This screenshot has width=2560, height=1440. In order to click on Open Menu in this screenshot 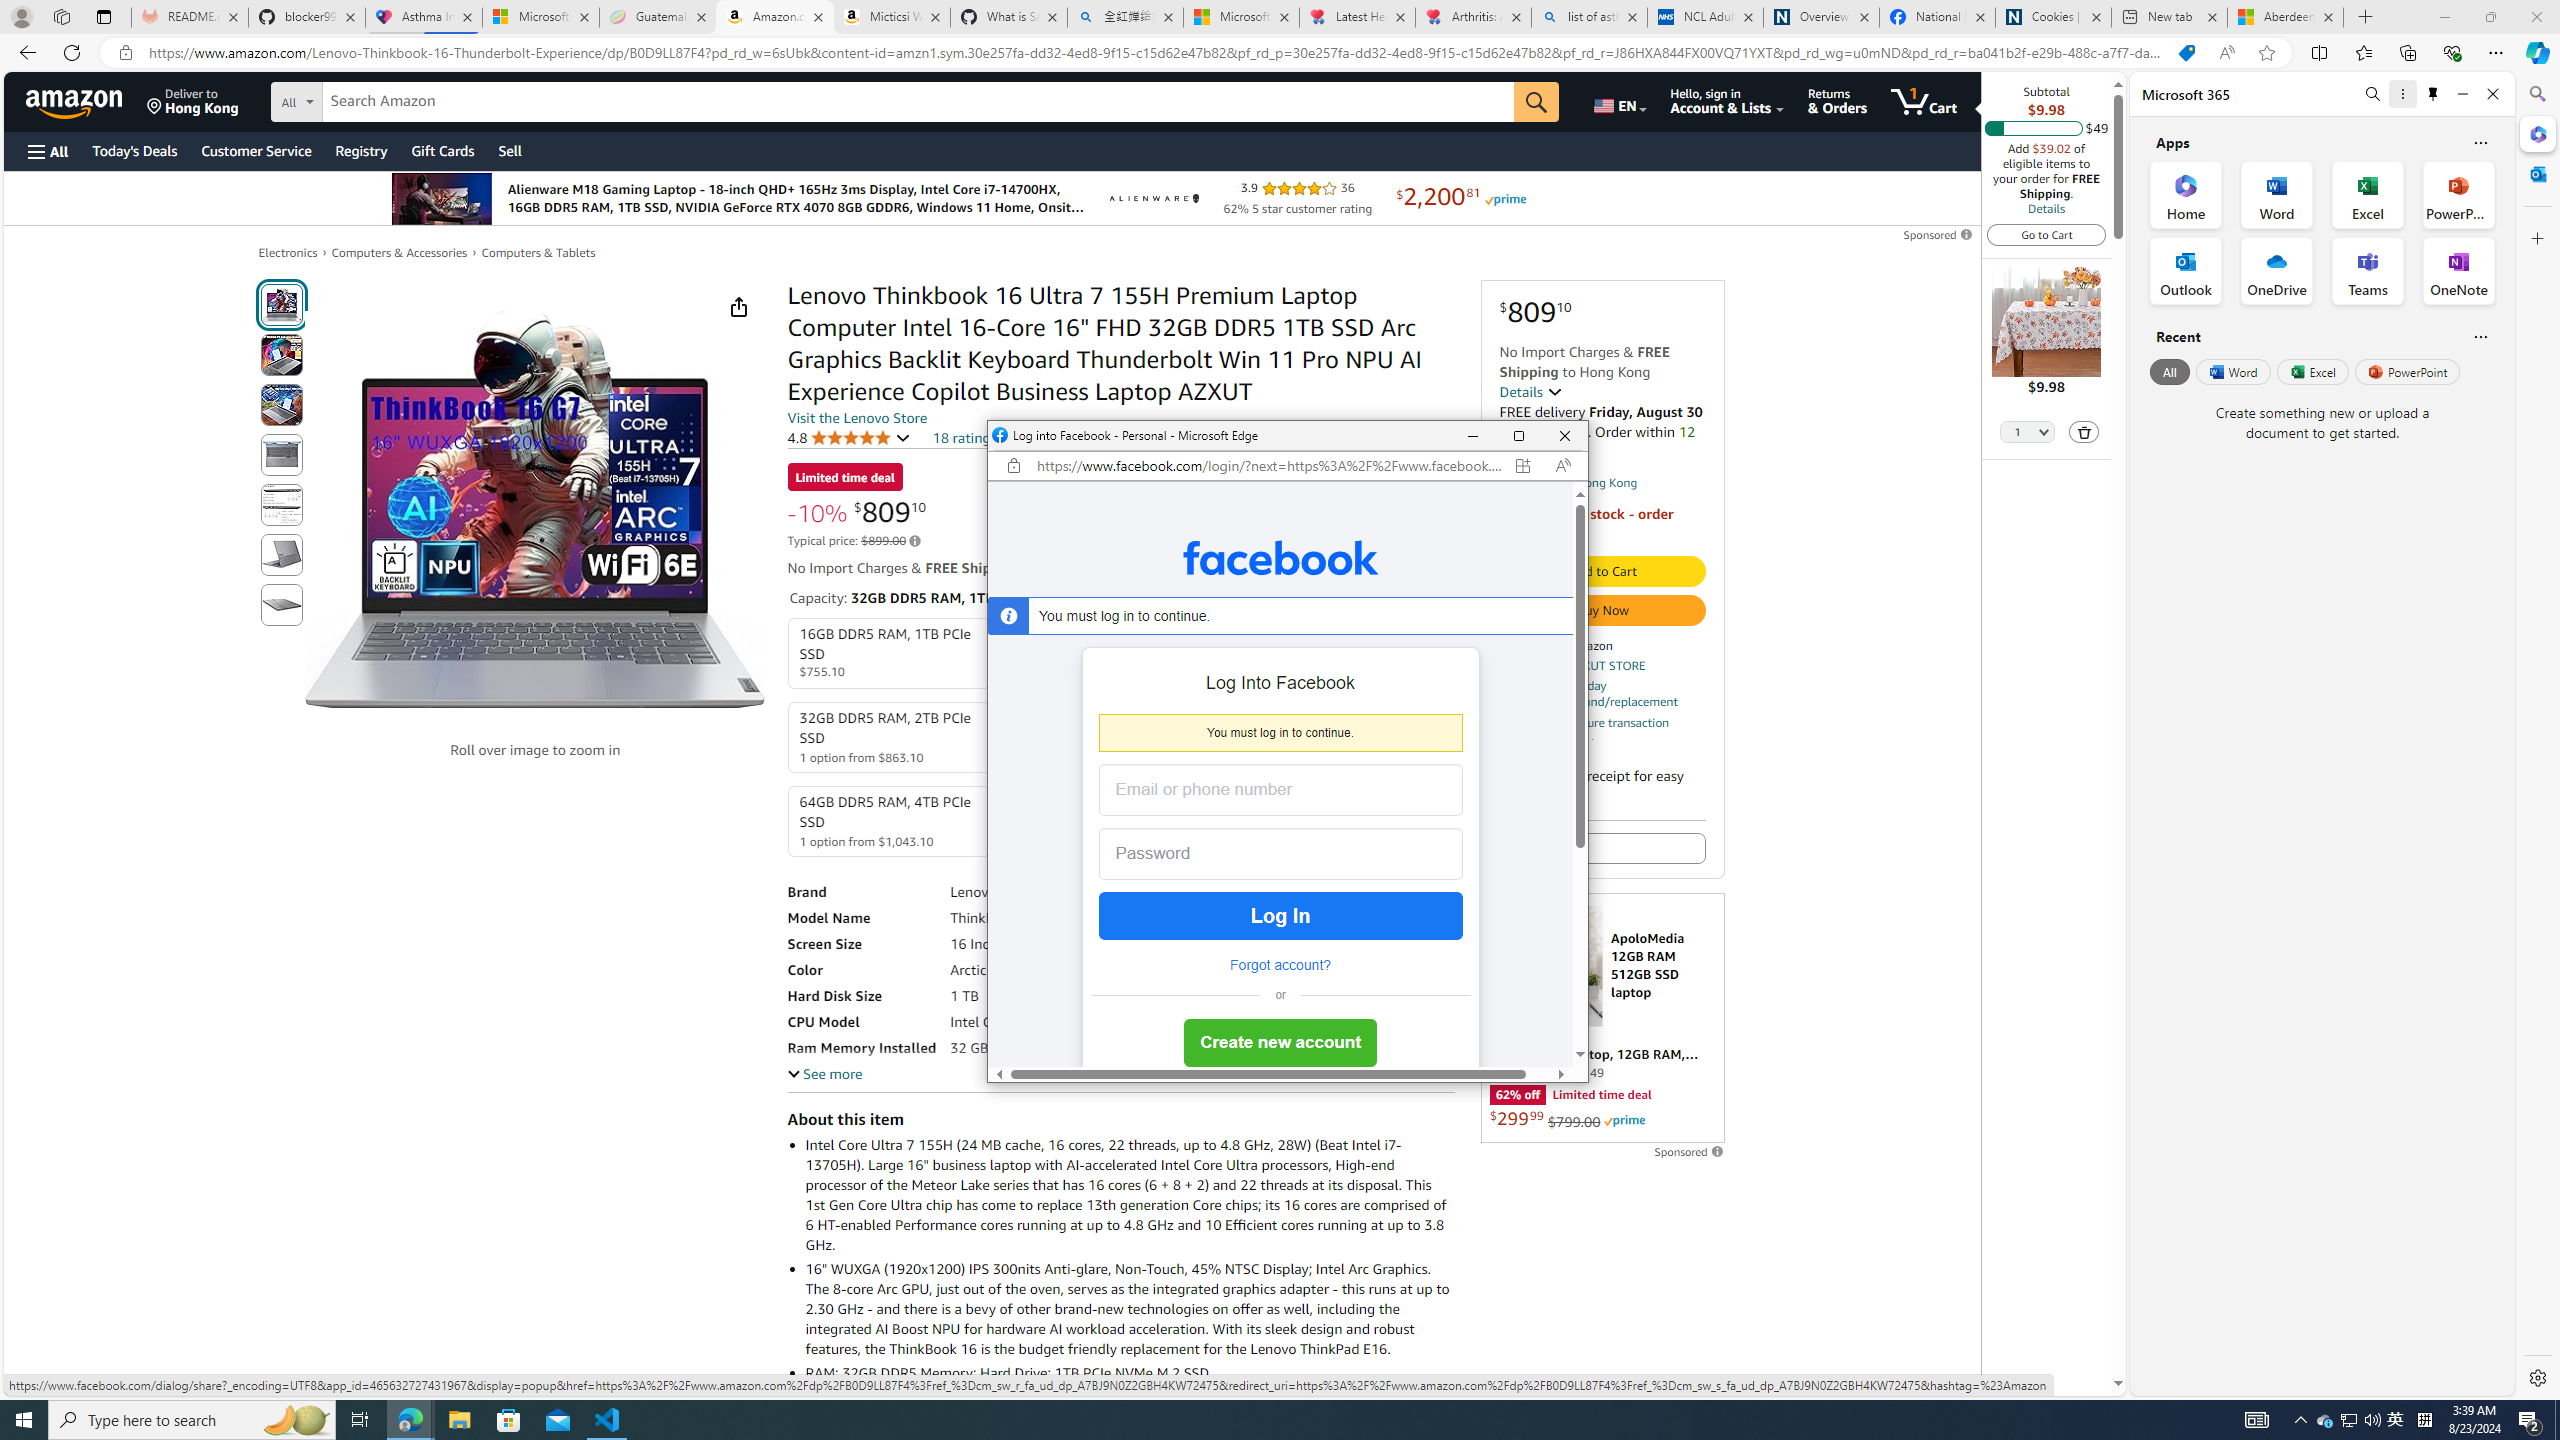, I will do `click(46, 152)`.